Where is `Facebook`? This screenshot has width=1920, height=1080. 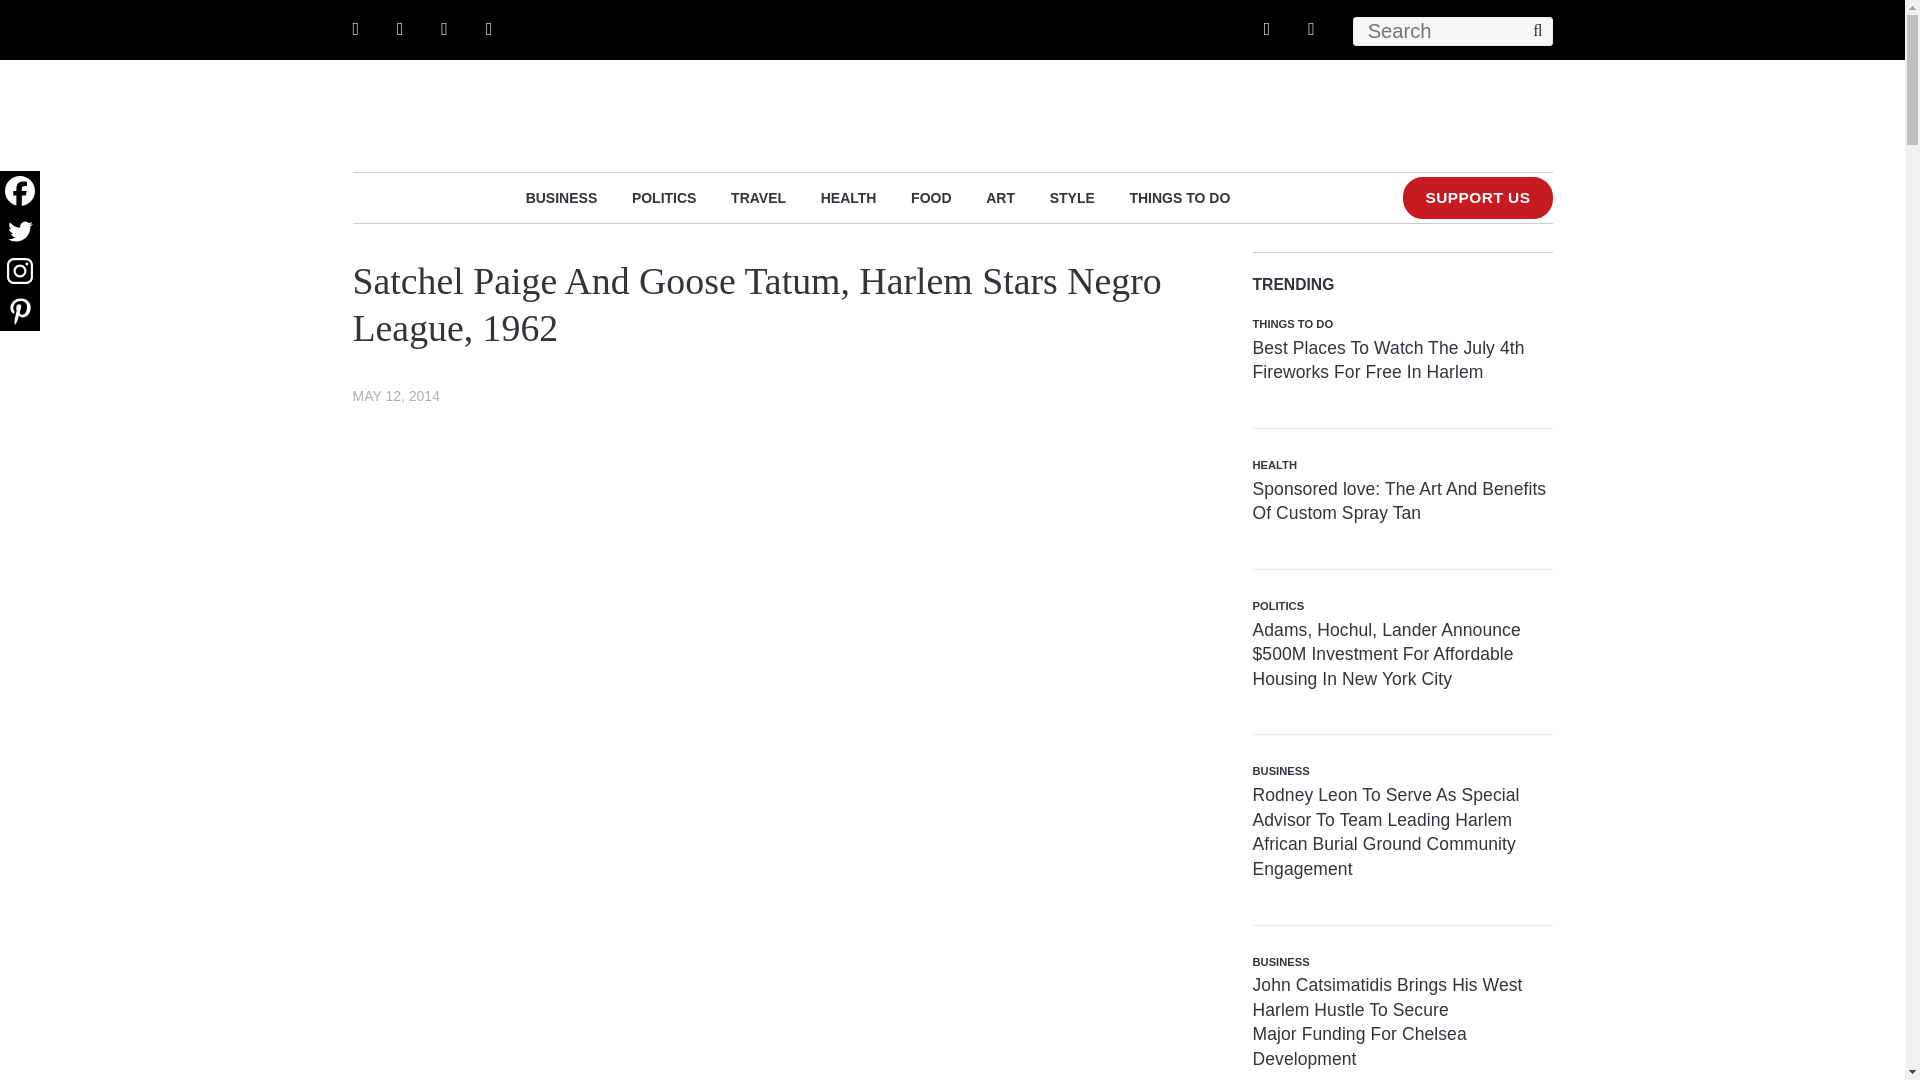
Facebook is located at coordinates (20, 190).